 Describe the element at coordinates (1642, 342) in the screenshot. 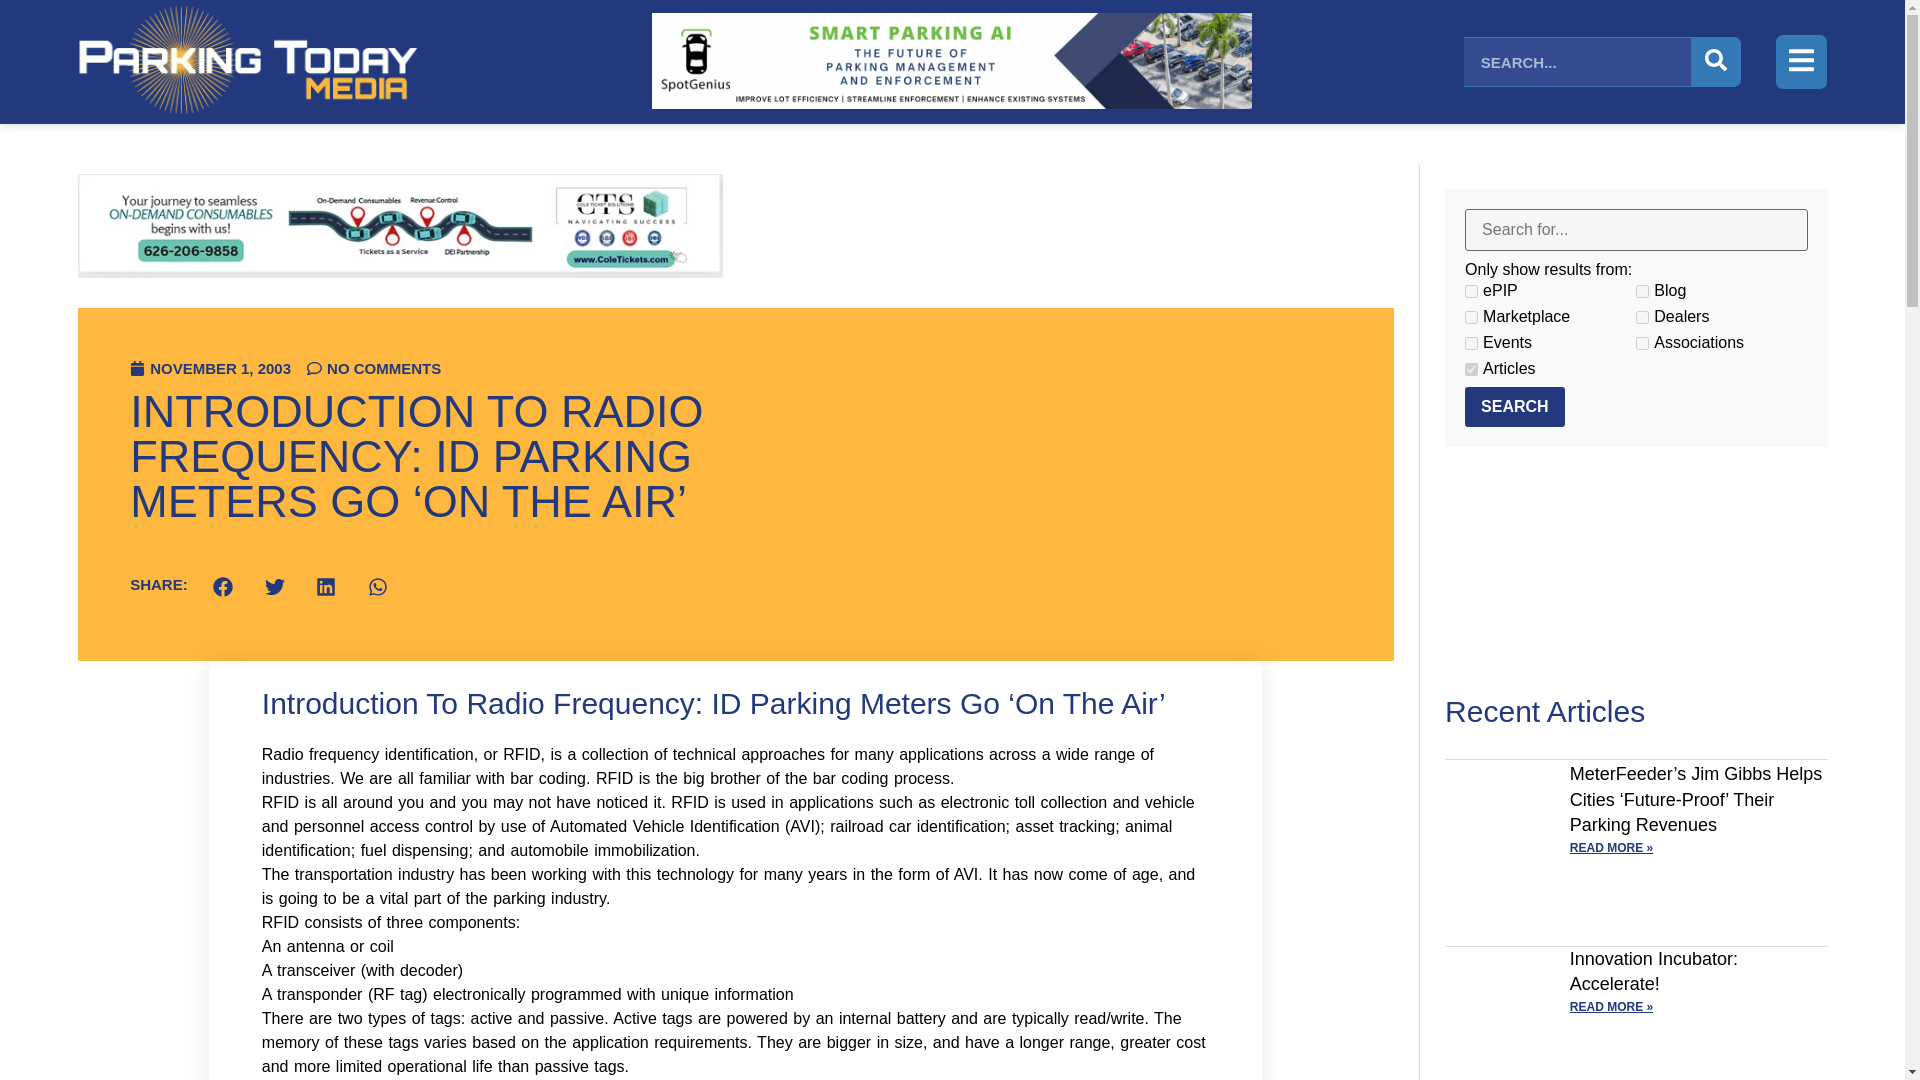

I see `Associations` at that location.